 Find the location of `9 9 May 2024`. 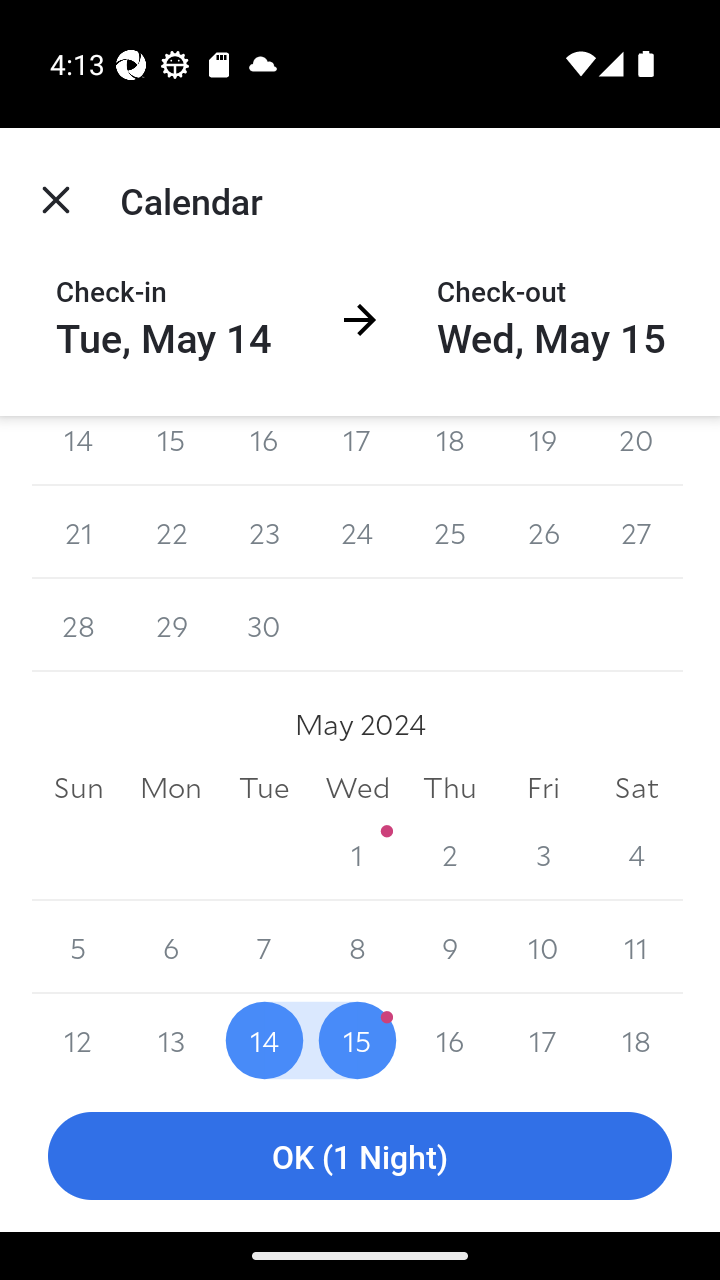

9 9 May 2024 is located at coordinates (450, 948).